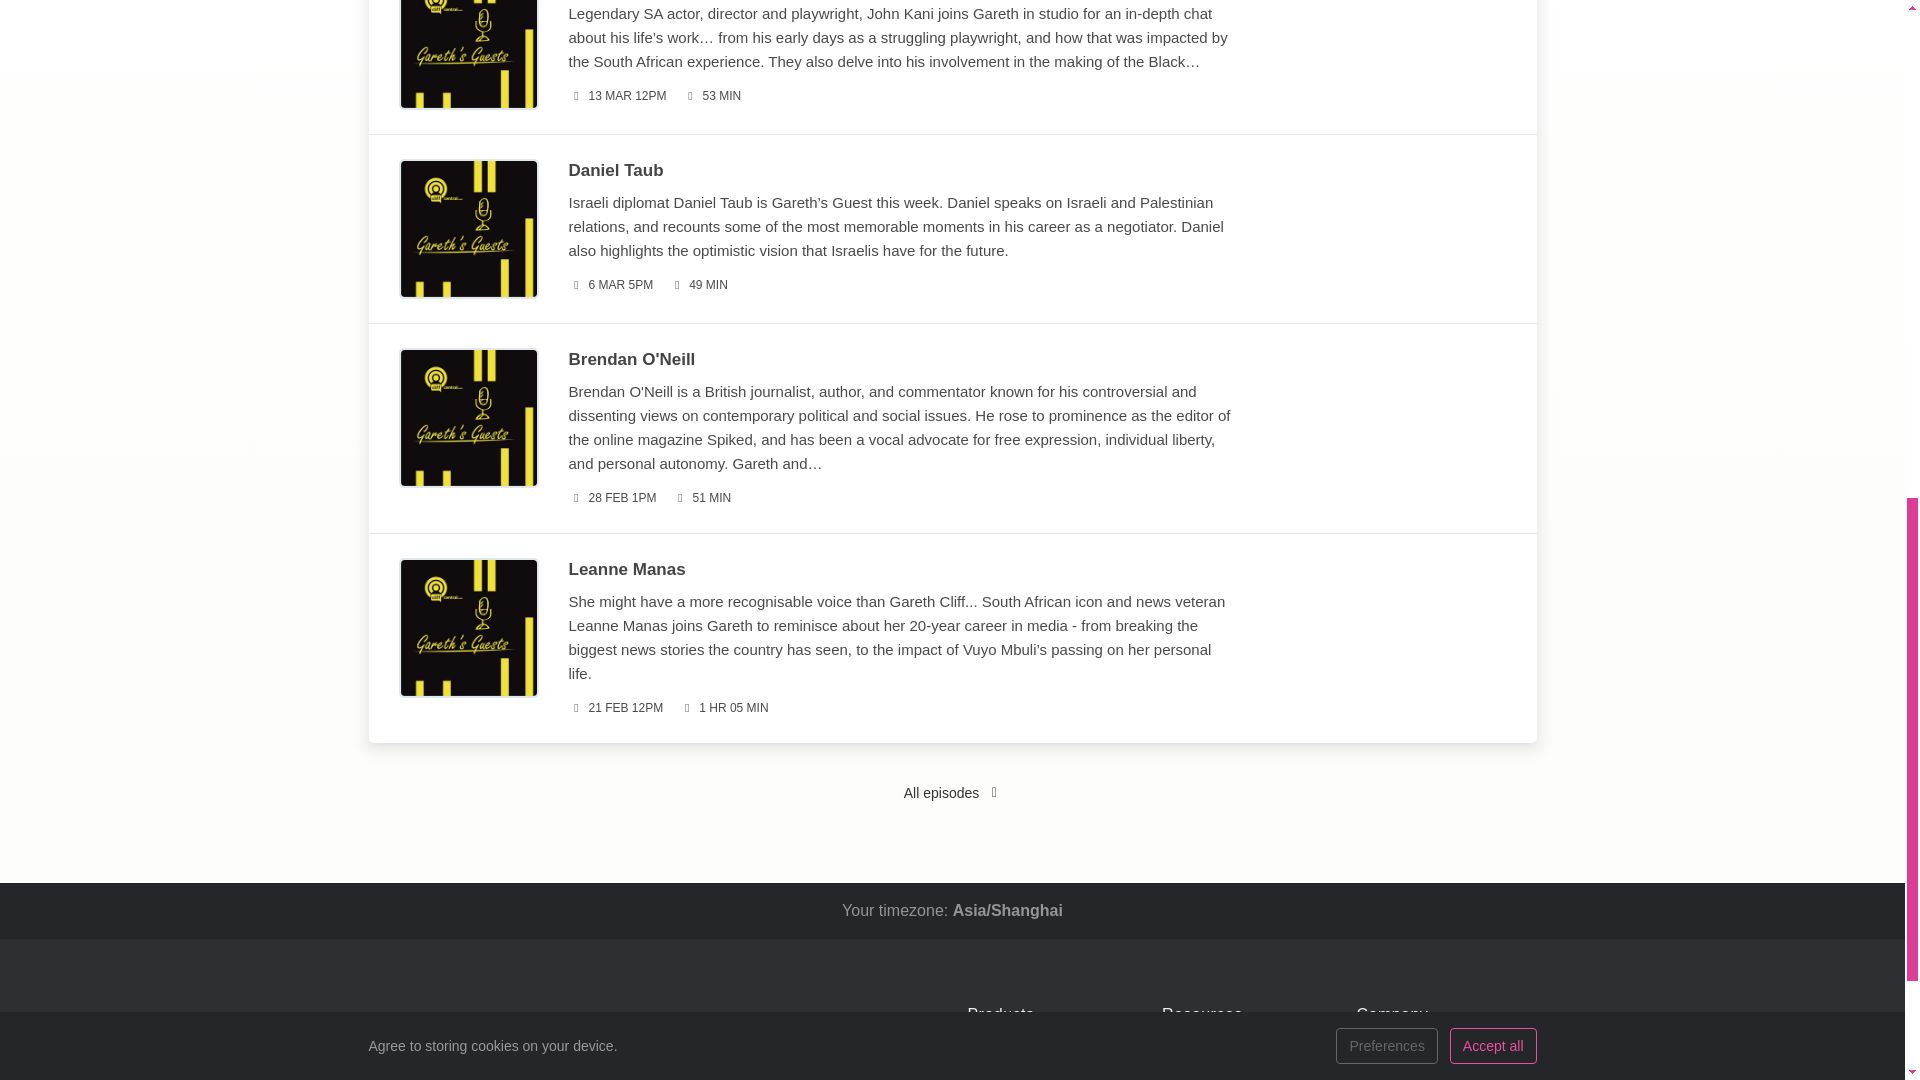  What do you see at coordinates (698, 285) in the screenshot?
I see `Duration` at bounding box center [698, 285].